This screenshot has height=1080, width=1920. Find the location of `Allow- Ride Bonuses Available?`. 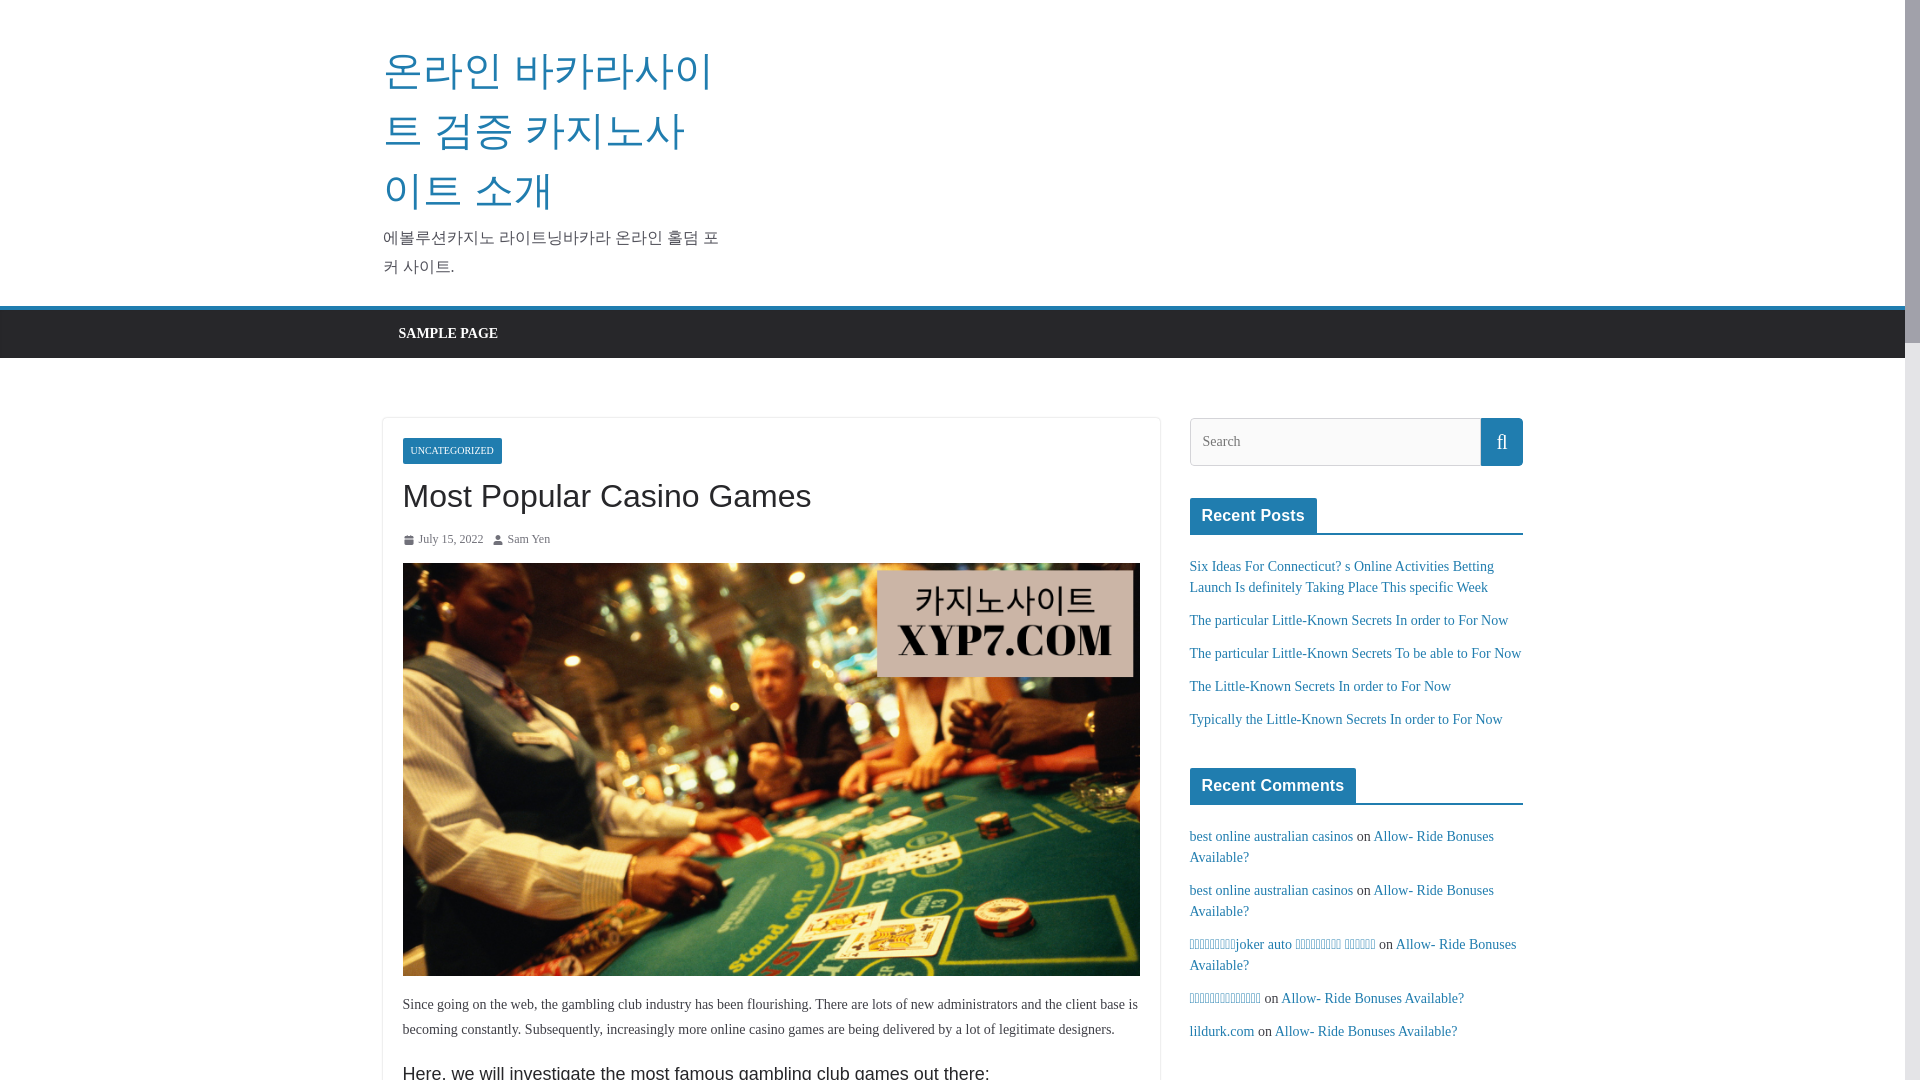

Allow- Ride Bonuses Available? is located at coordinates (1366, 1030).